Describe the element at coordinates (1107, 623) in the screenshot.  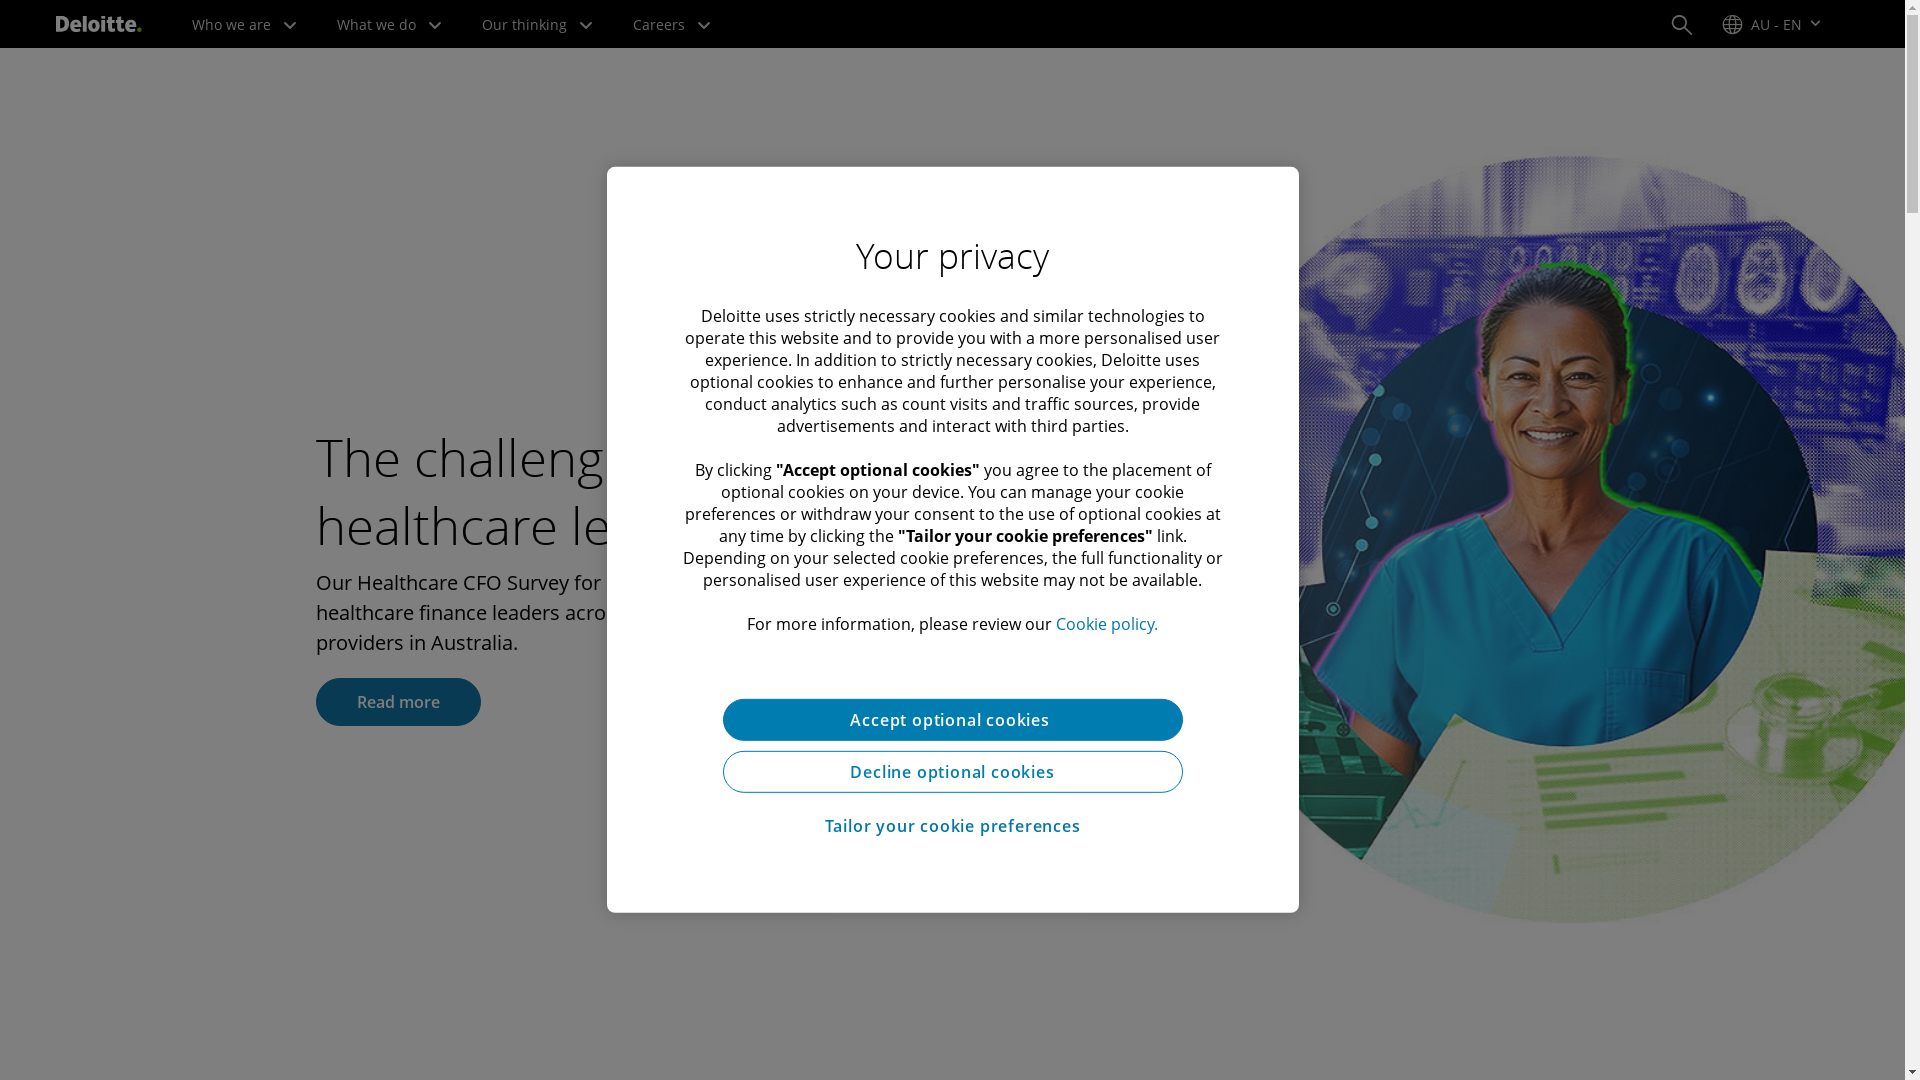
I see `Cookie policy.` at that location.